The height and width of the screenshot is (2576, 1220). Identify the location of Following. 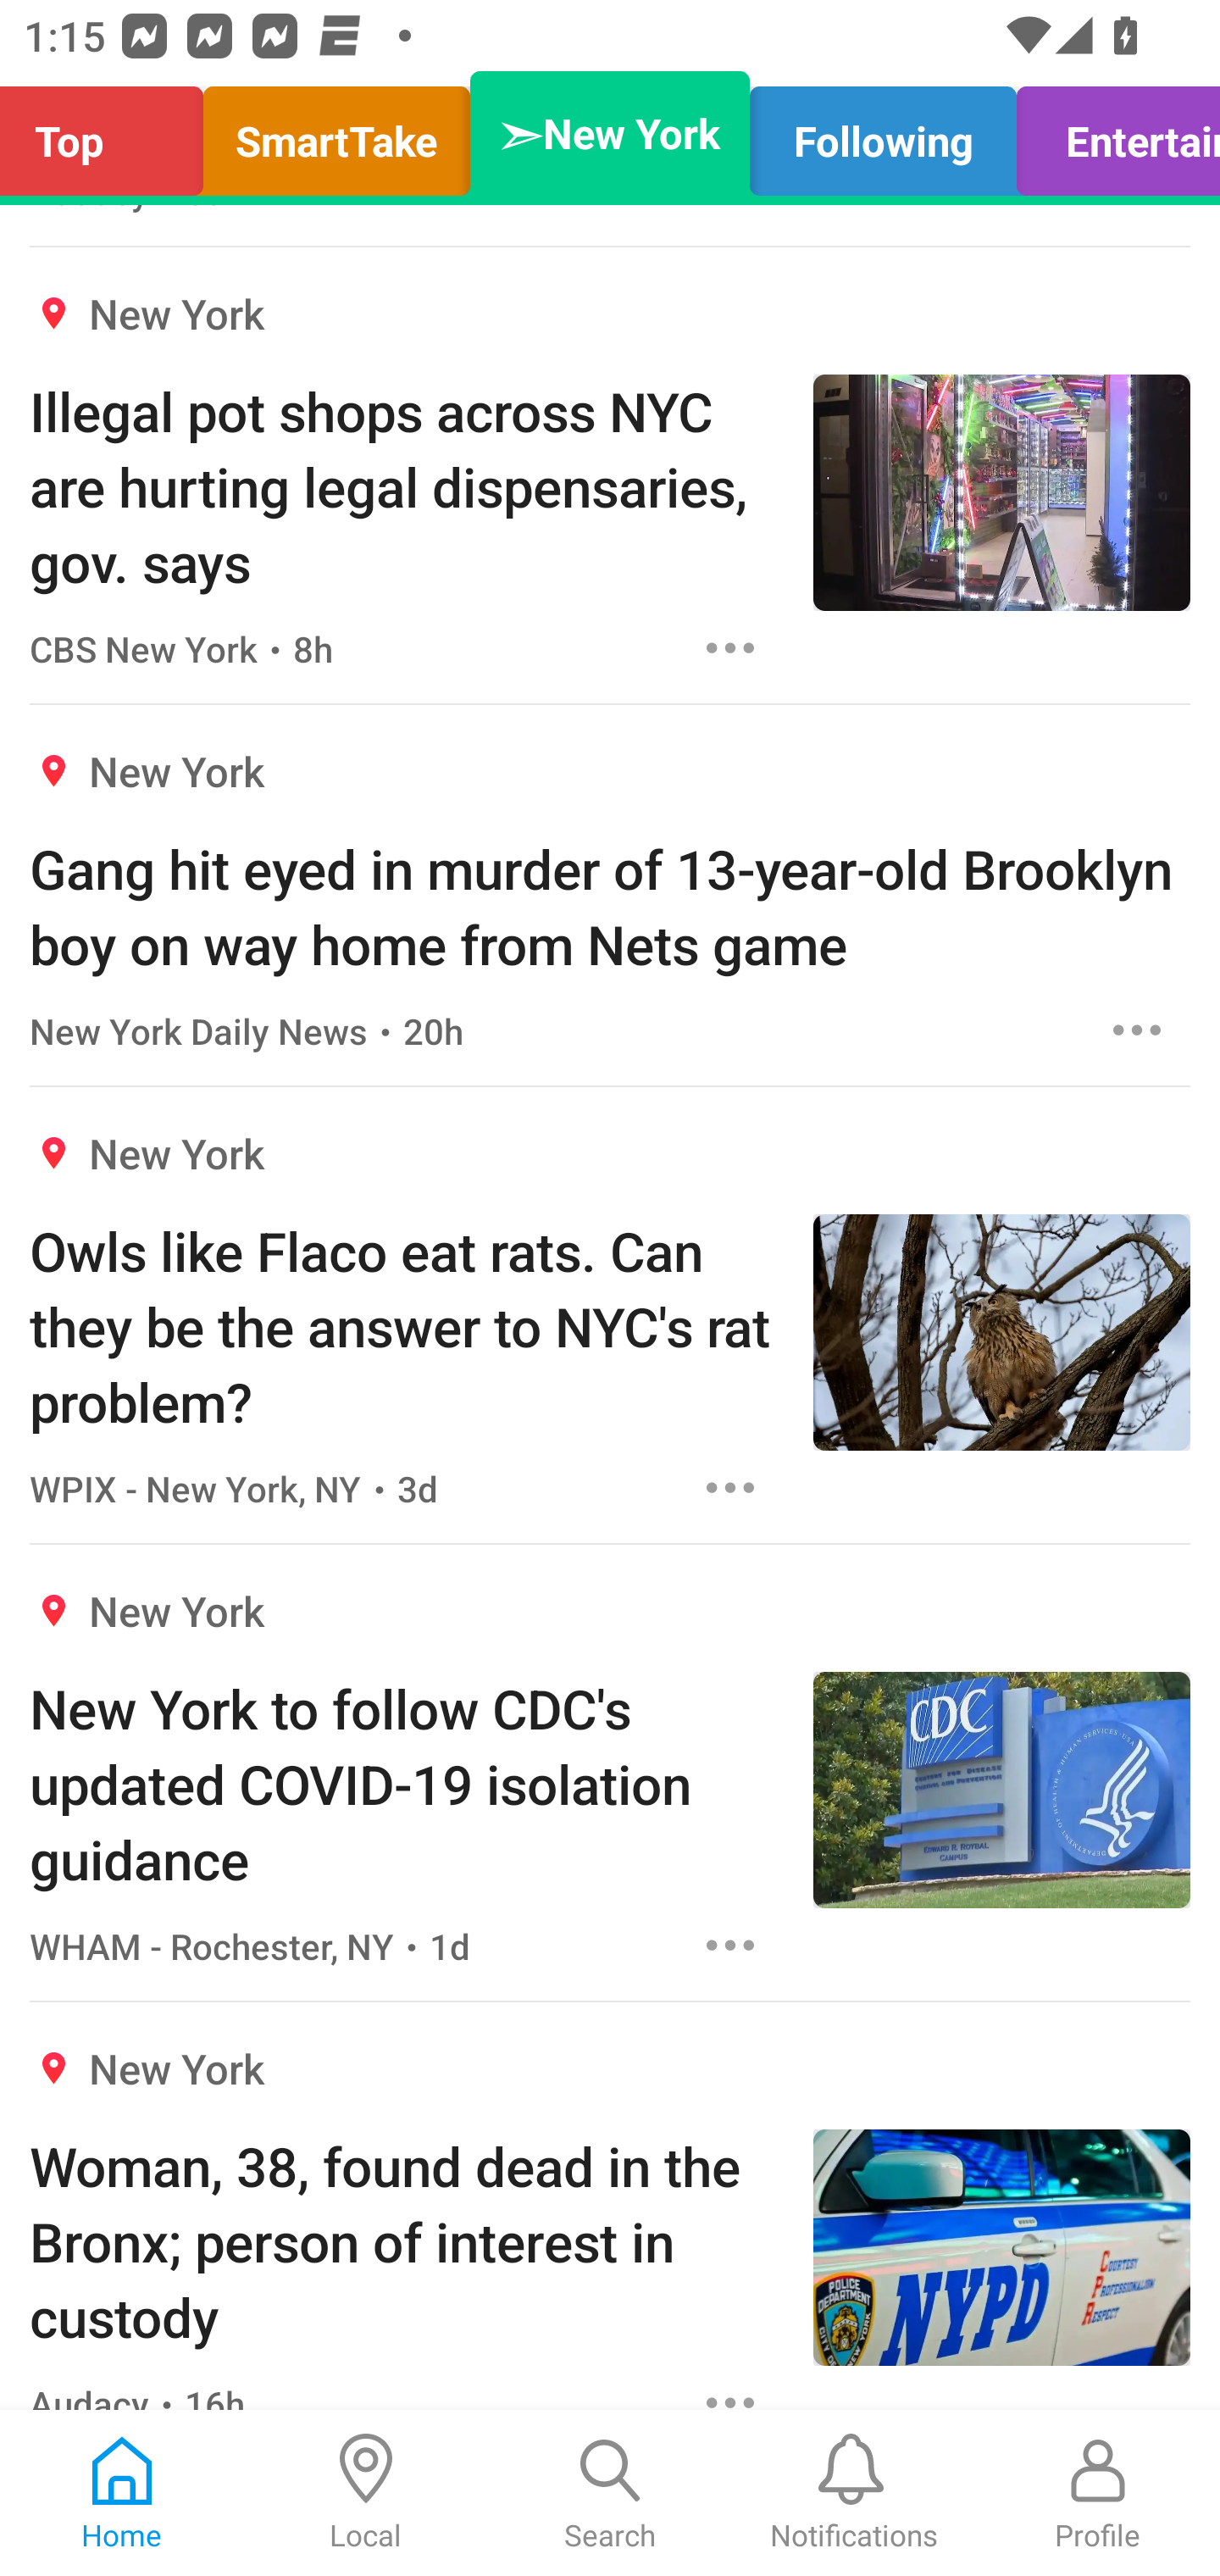
(883, 134).